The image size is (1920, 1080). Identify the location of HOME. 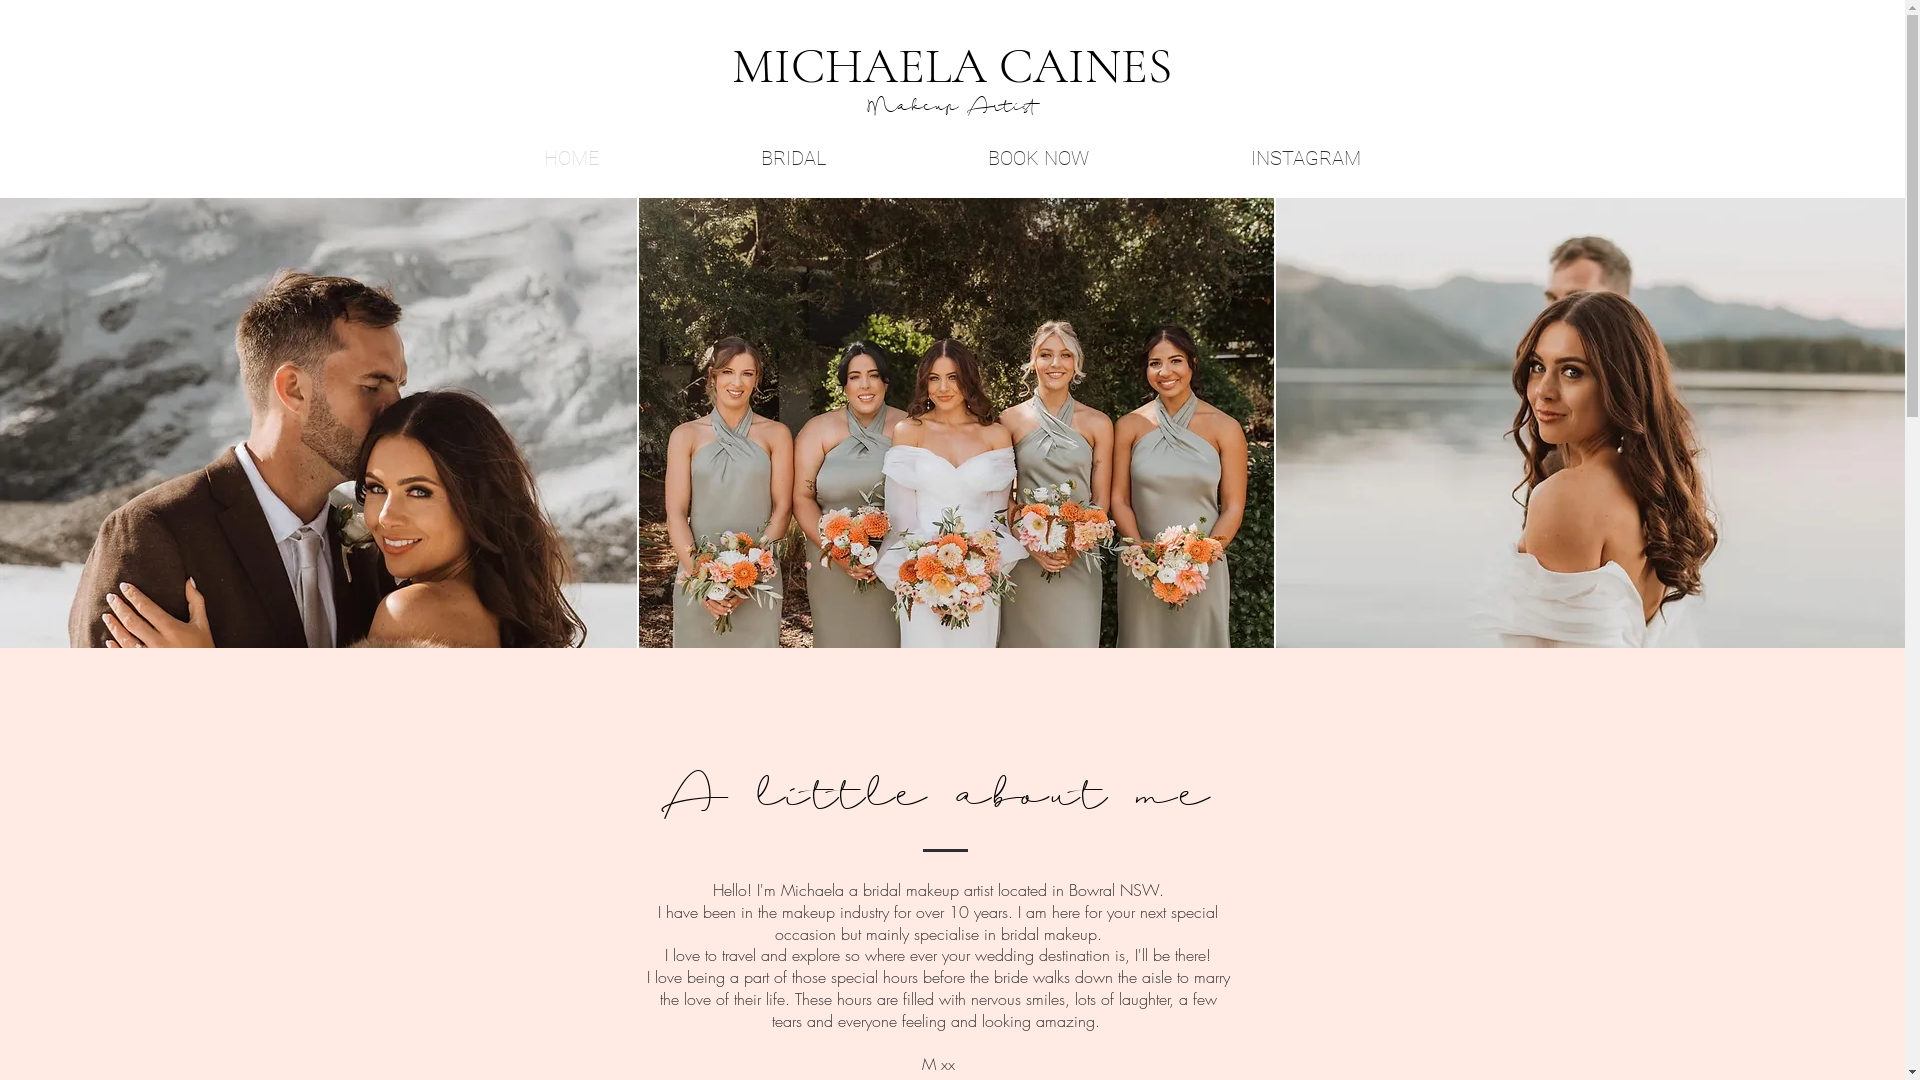
(570, 158).